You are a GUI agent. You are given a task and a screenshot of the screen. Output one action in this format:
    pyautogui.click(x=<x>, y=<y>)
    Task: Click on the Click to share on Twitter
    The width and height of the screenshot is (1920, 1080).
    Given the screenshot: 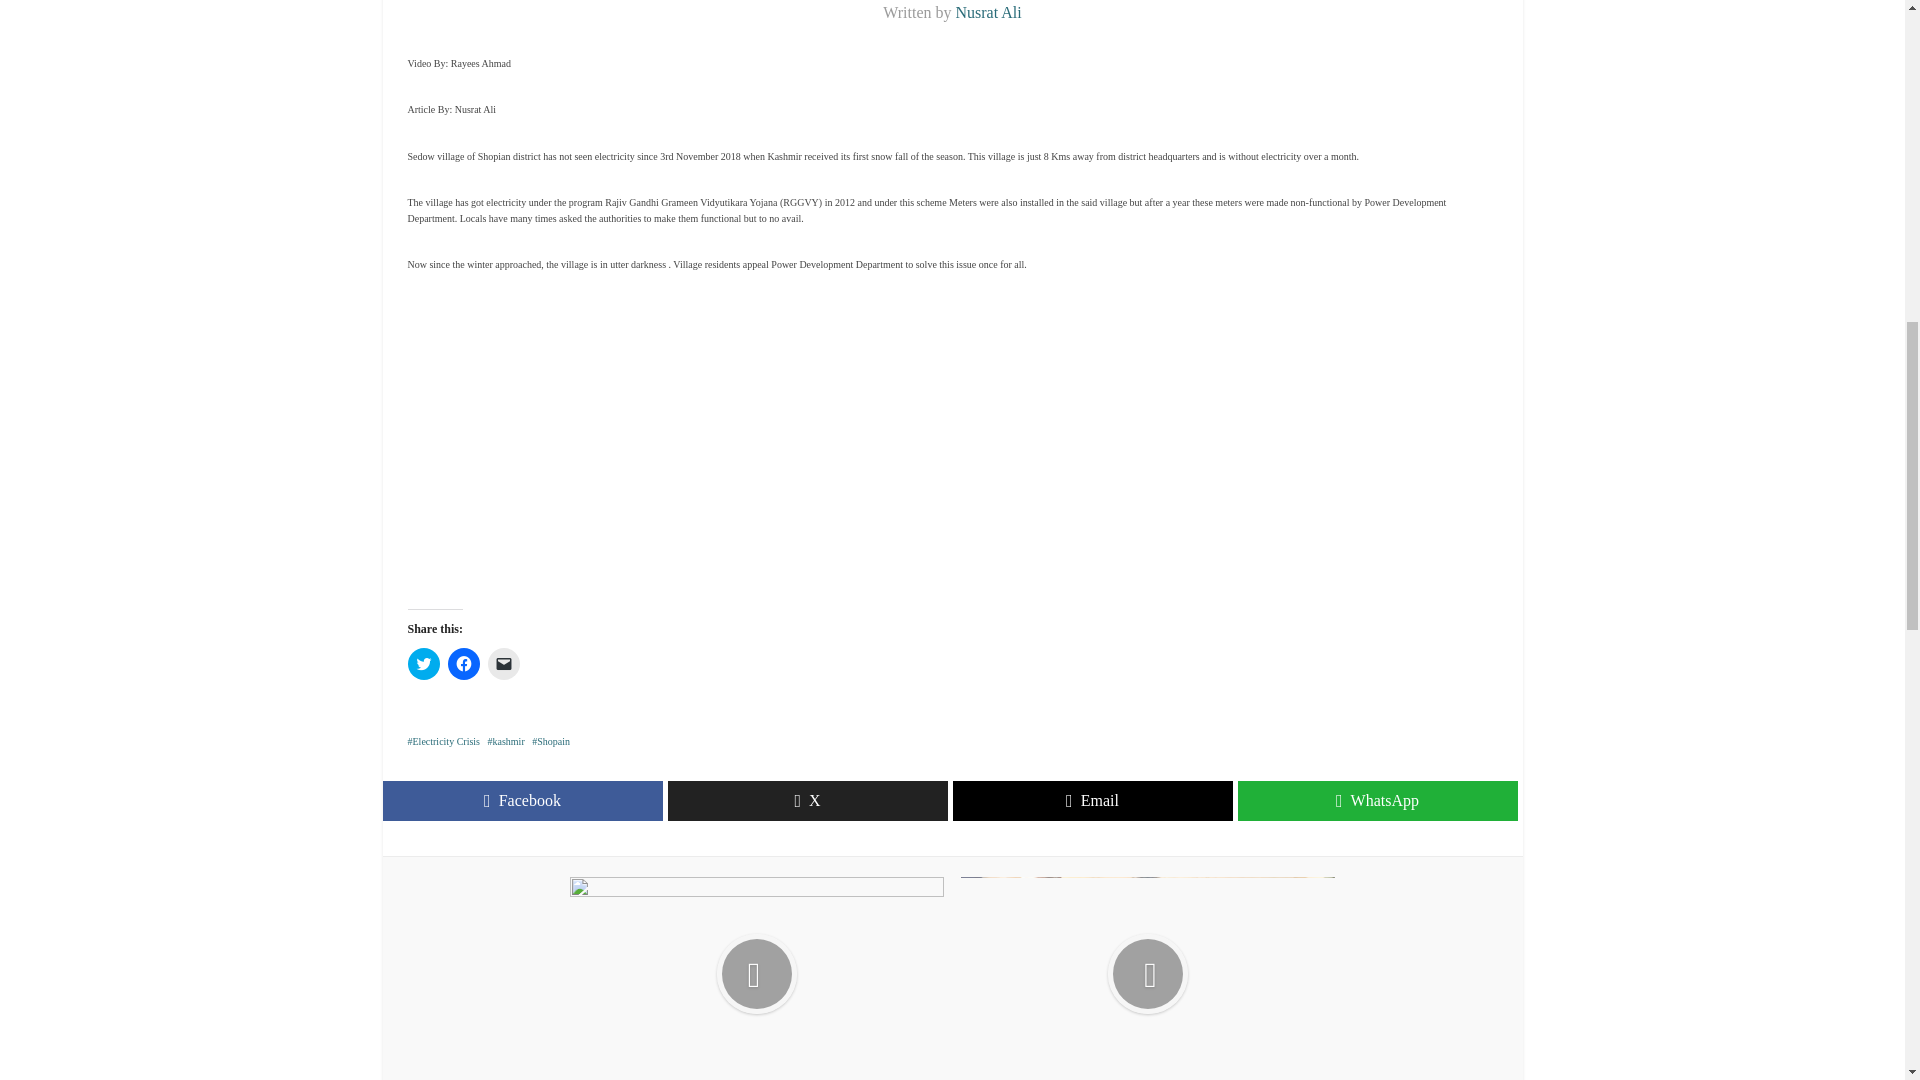 What is the action you would take?
    pyautogui.click(x=423, y=664)
    